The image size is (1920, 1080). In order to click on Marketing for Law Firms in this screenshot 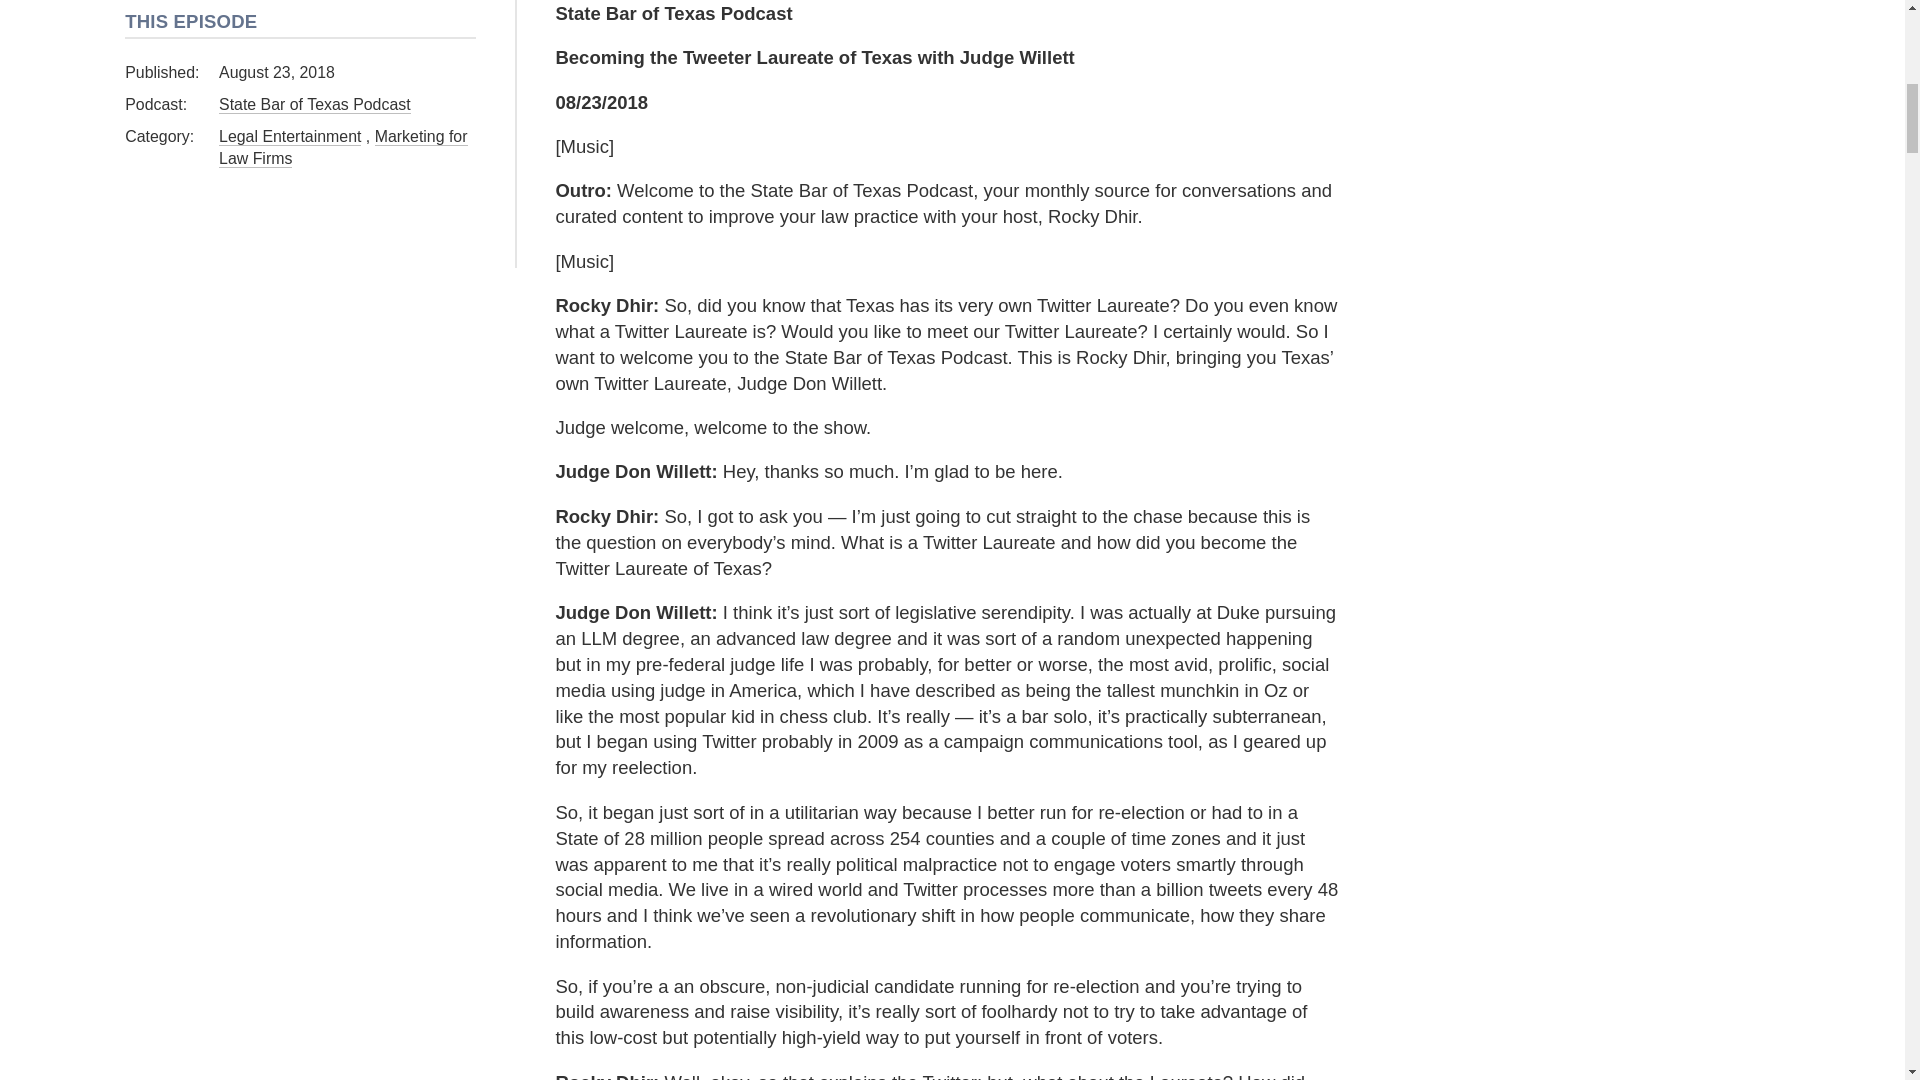, I will do `click(342, 148)`.